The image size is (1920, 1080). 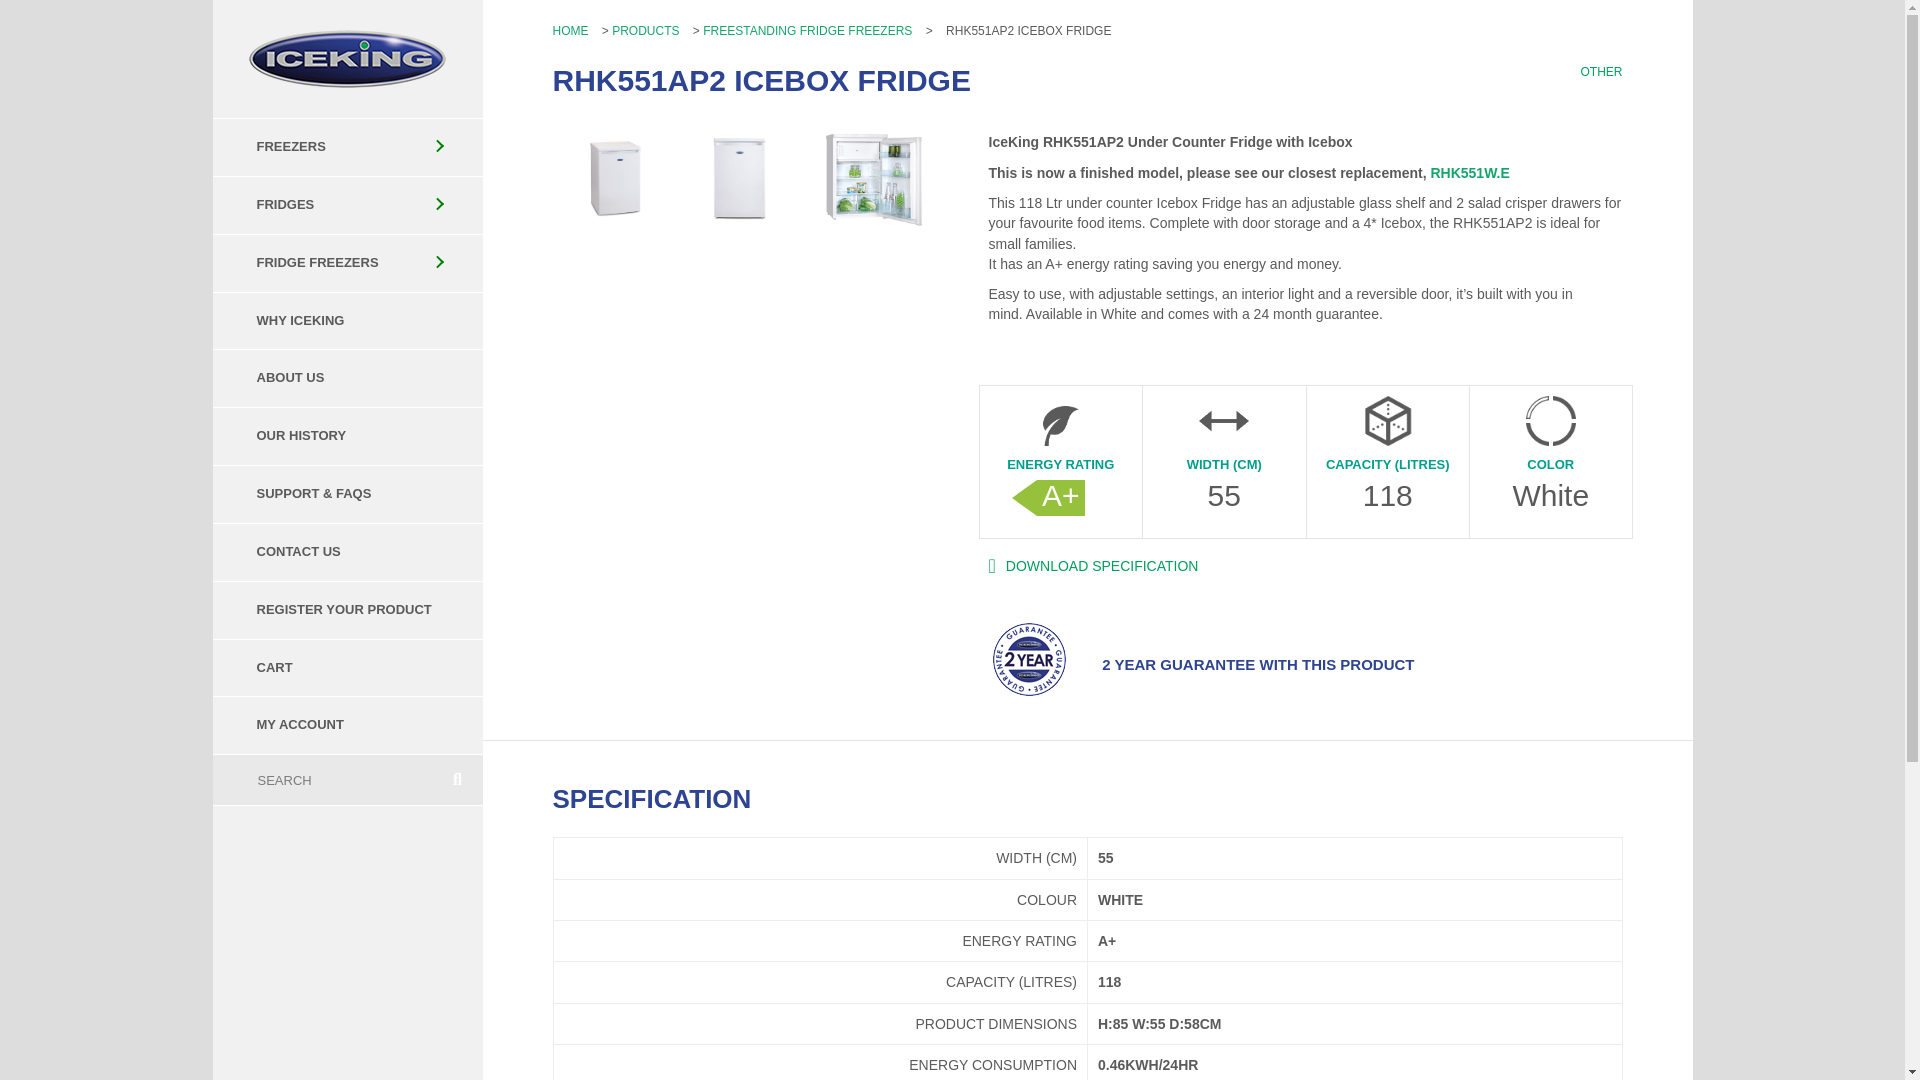 What do you see at coordinates (346, 436) in the screenshot?
I see `OUR HISTORY` at bounding box center [346, 436].